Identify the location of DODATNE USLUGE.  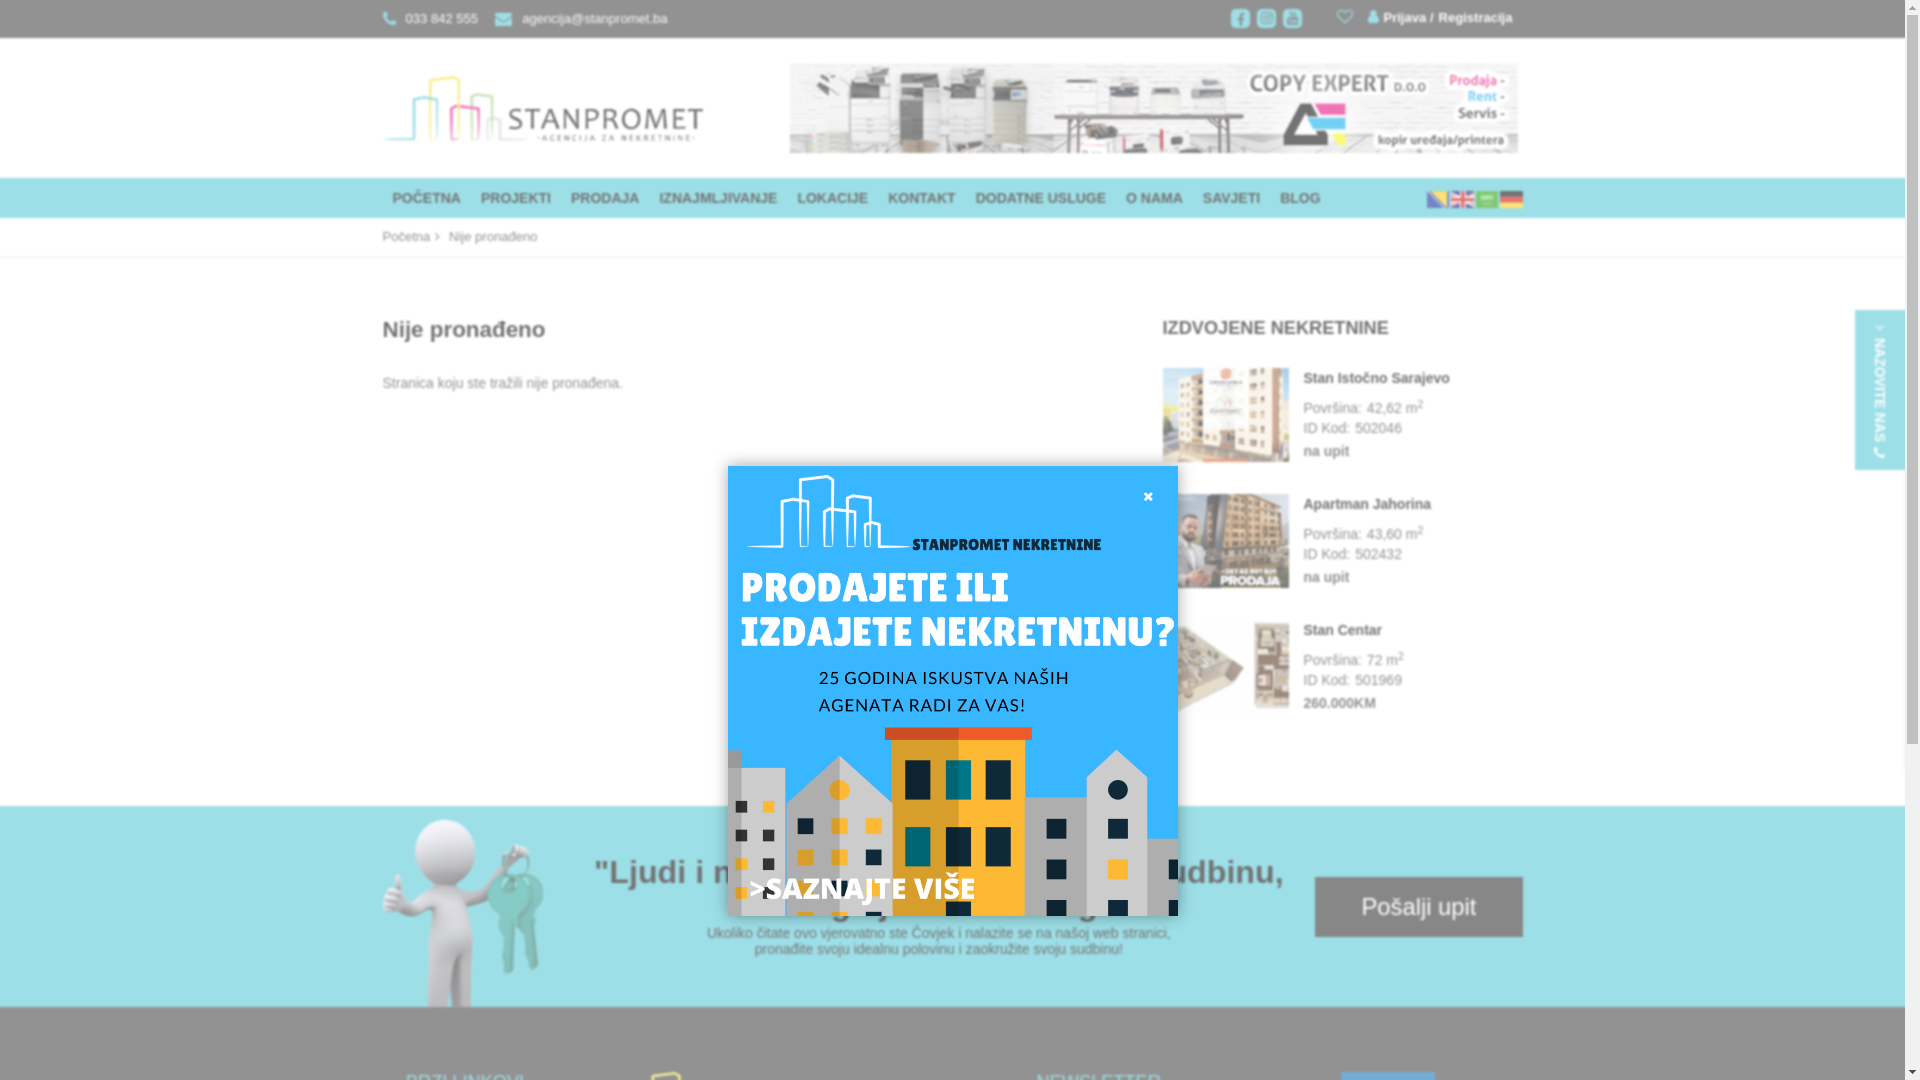
(1041, 198).